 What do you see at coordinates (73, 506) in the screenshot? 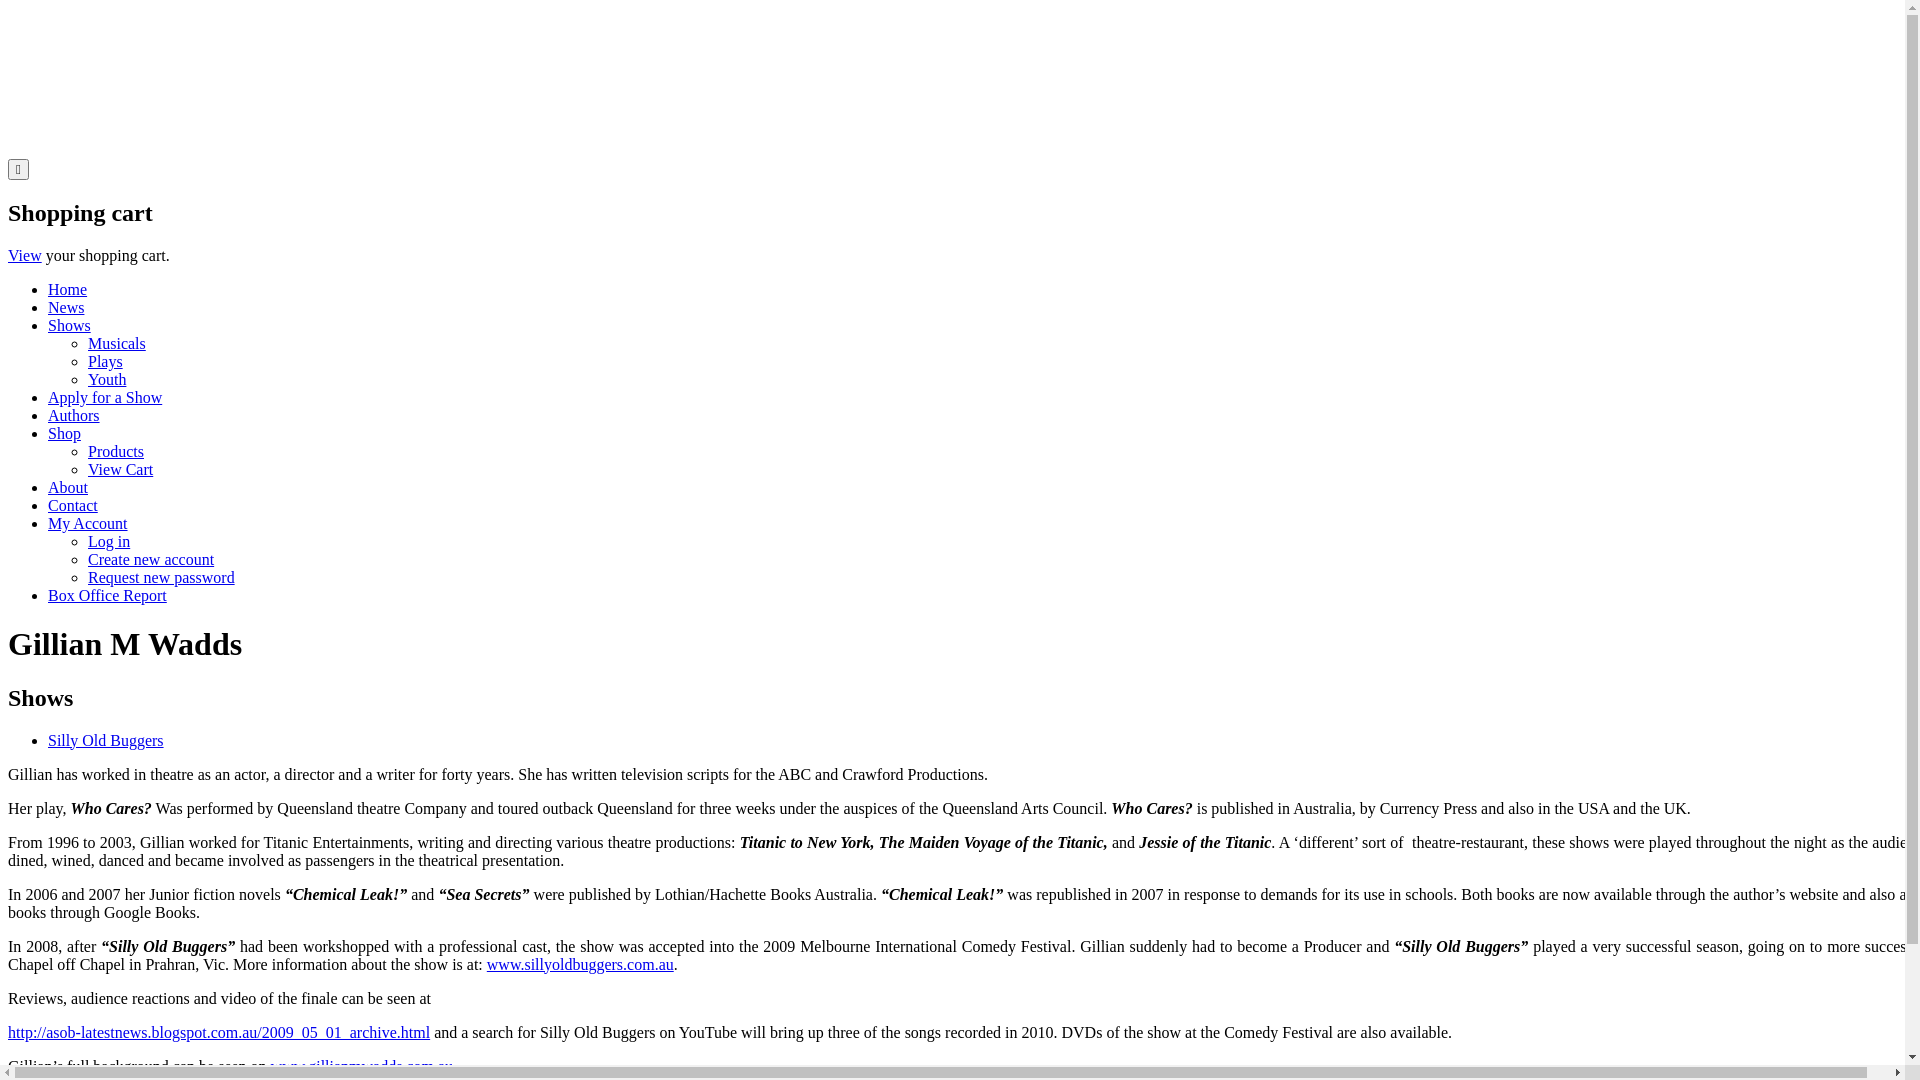
I see `Contact` at bounding box center [73, 506].